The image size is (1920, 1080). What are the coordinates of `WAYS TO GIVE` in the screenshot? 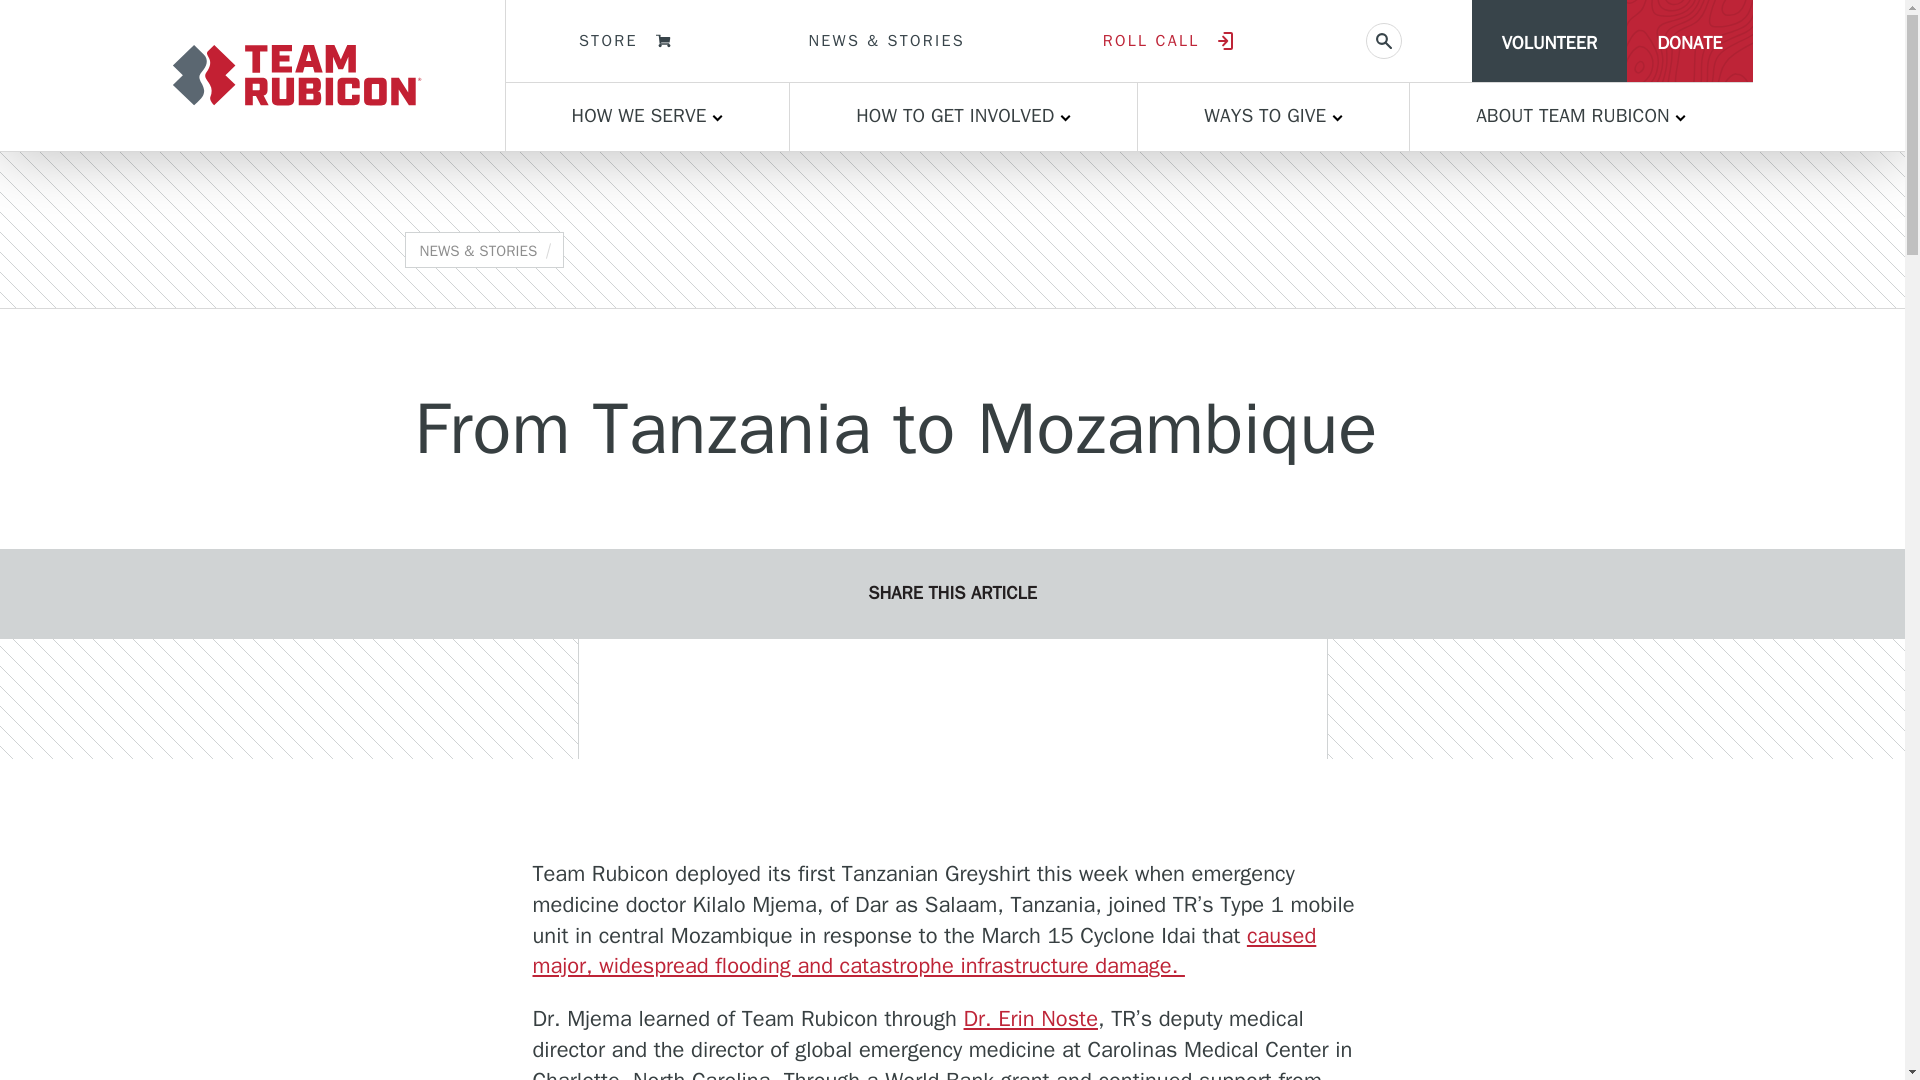 It's located at (1274, 117).